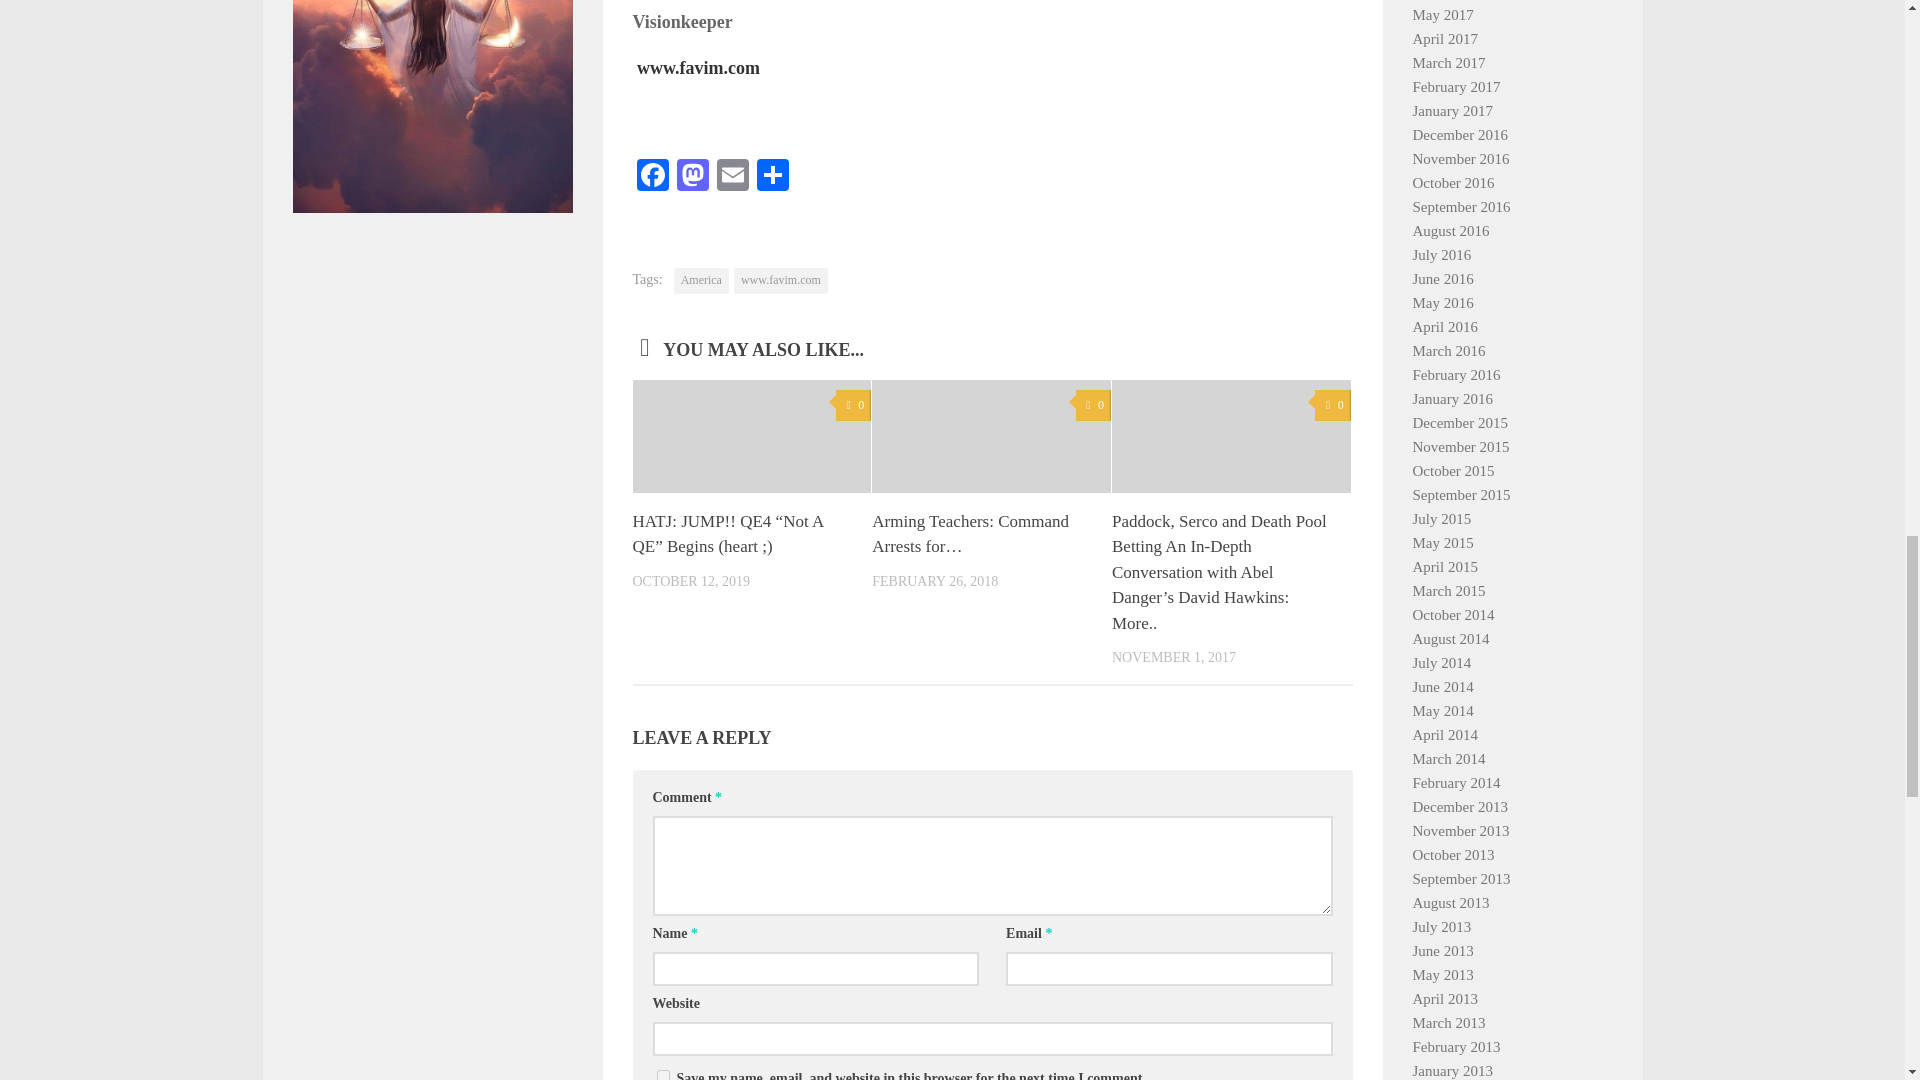 The height and width of the screenshot is (1080, 1920). I want to click on yes, so click(662, 1075).